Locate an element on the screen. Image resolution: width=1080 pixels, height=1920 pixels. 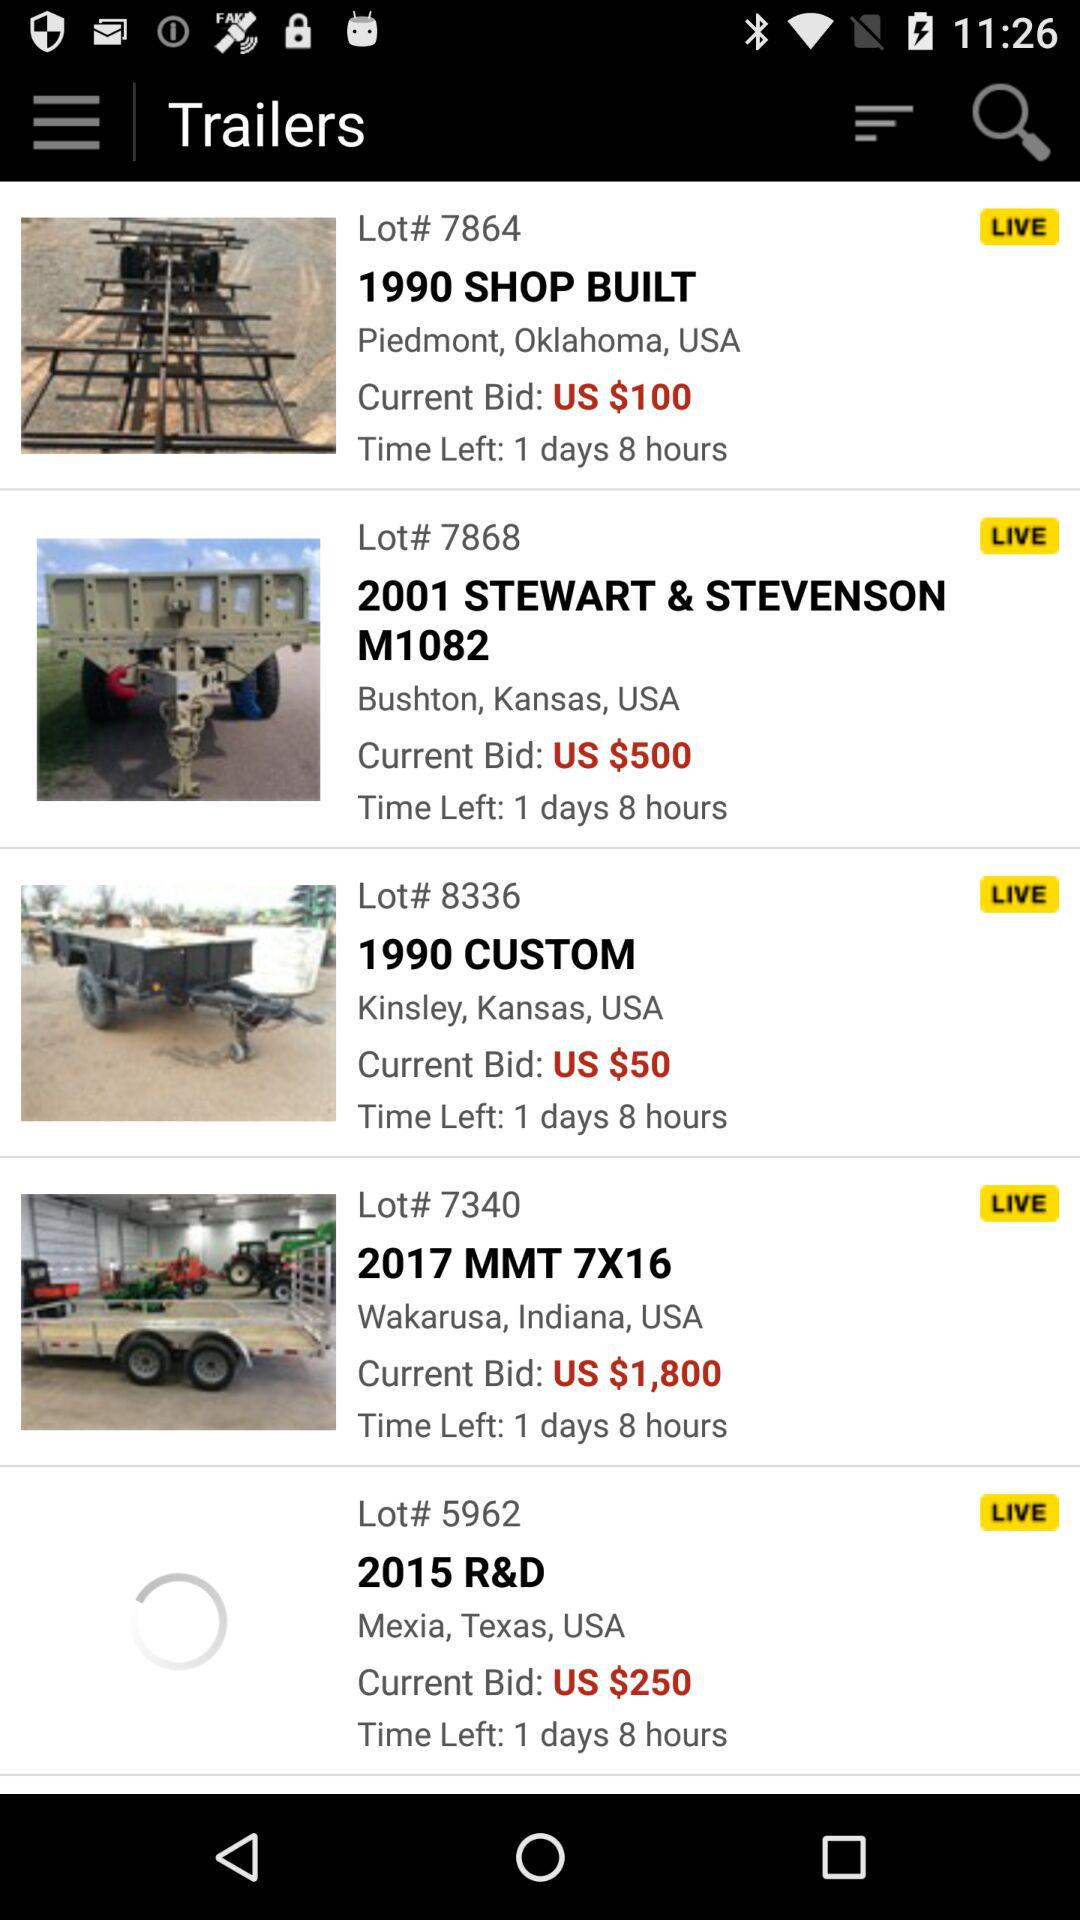
choose the icon next to the trailers item is located at coordinates (882, 122).